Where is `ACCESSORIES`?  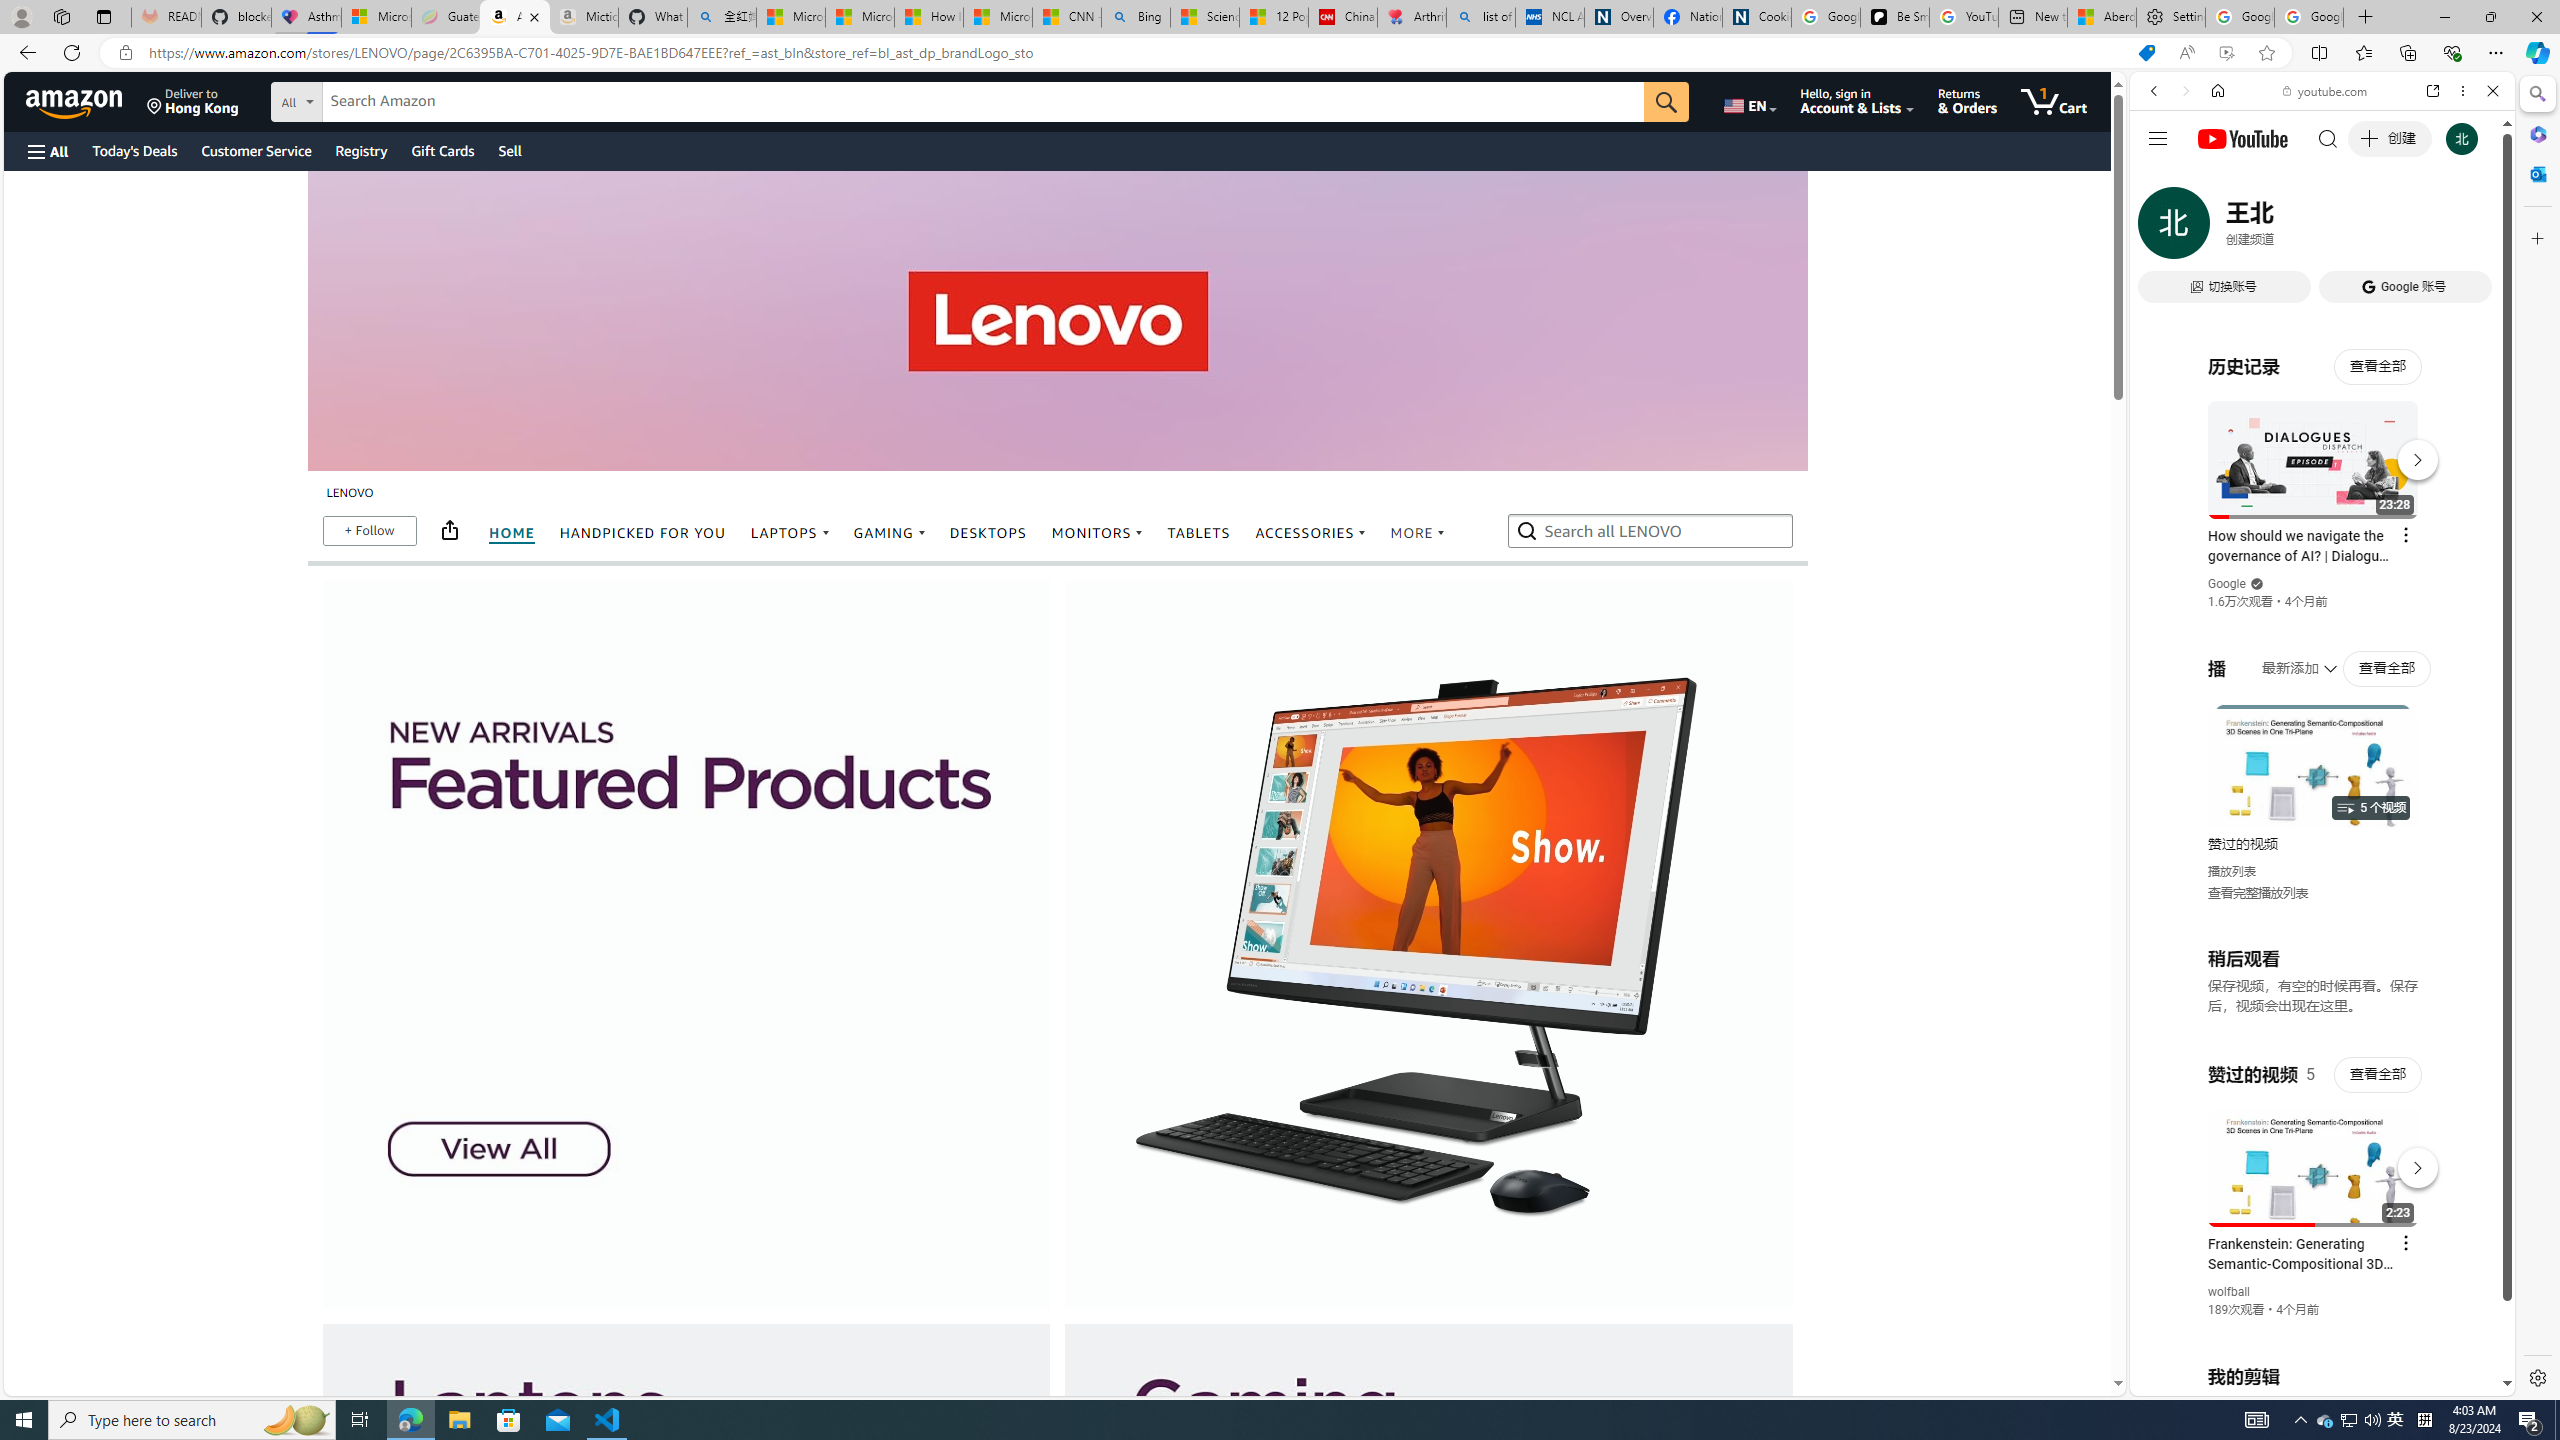
ACCESSORIES is located at coordinates (1310, 532).